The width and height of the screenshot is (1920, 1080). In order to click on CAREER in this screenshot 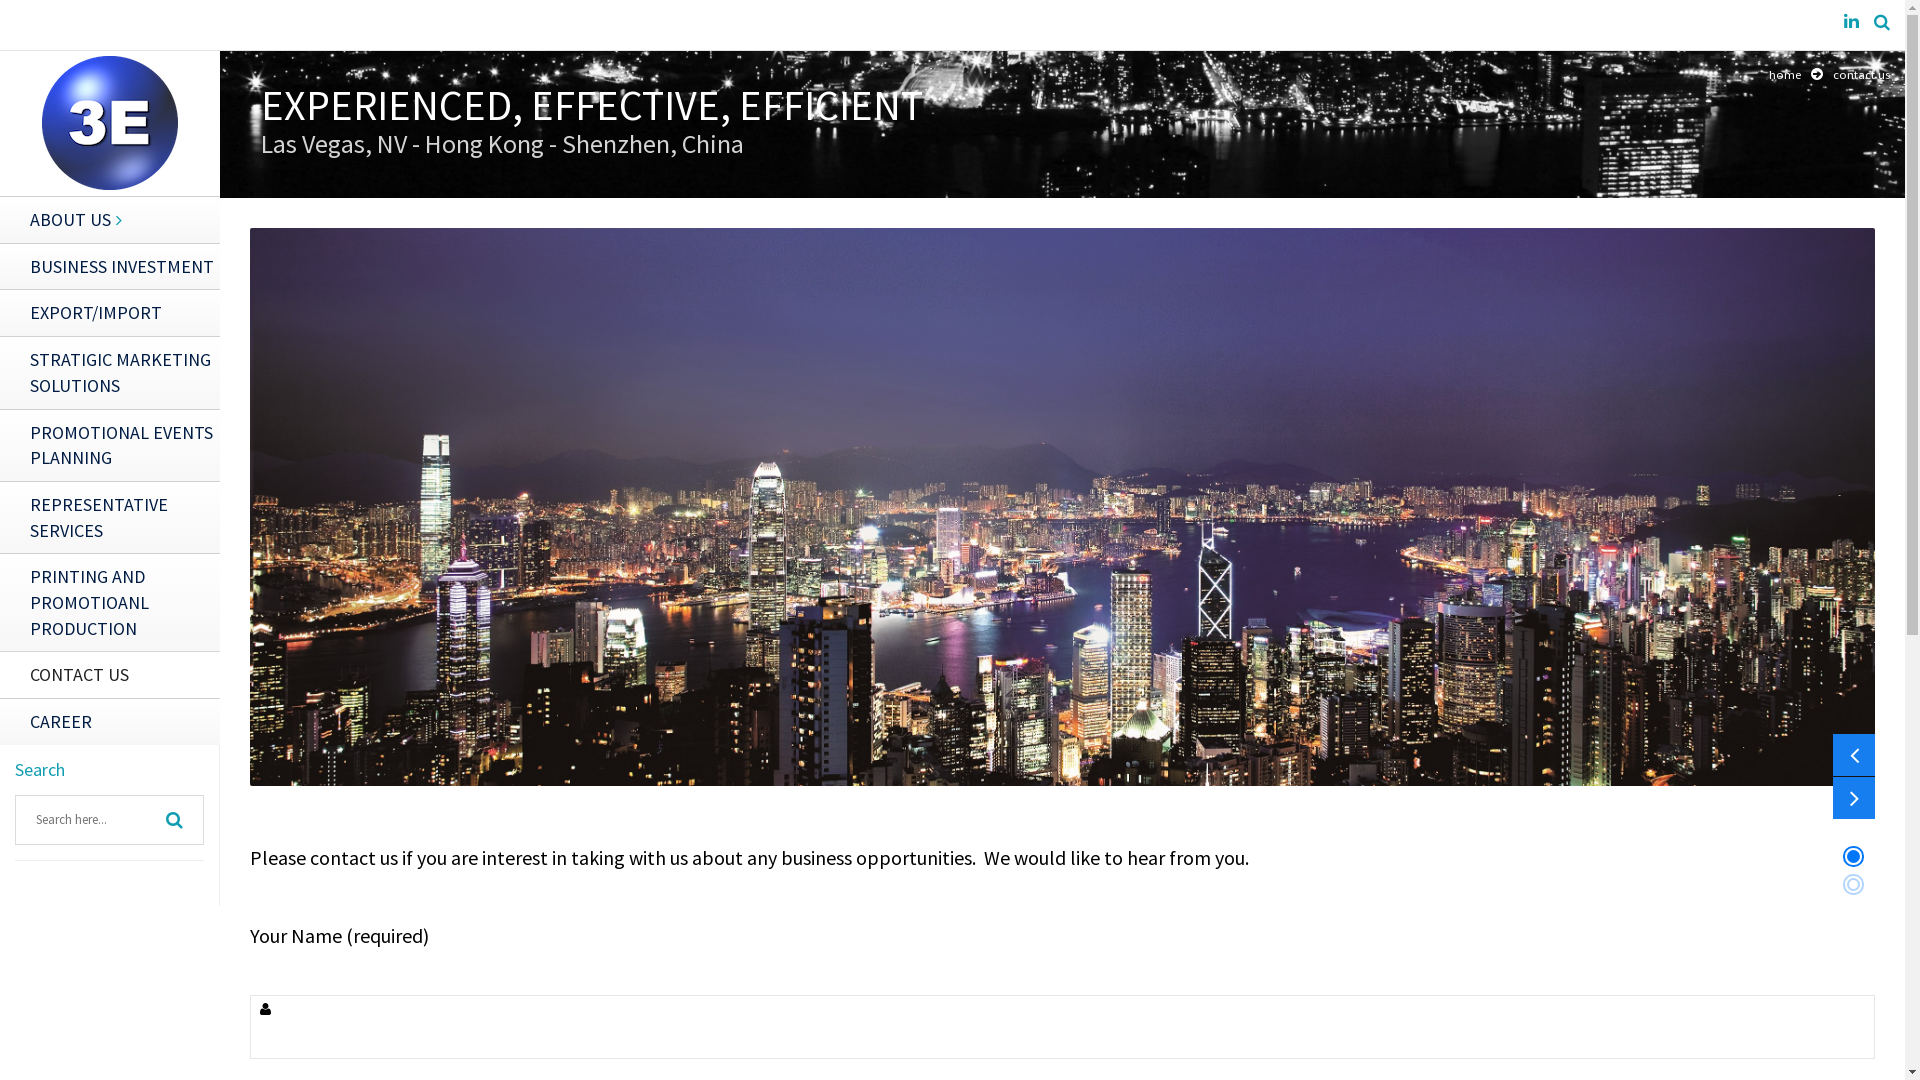, I will do `click(110, 722)`.